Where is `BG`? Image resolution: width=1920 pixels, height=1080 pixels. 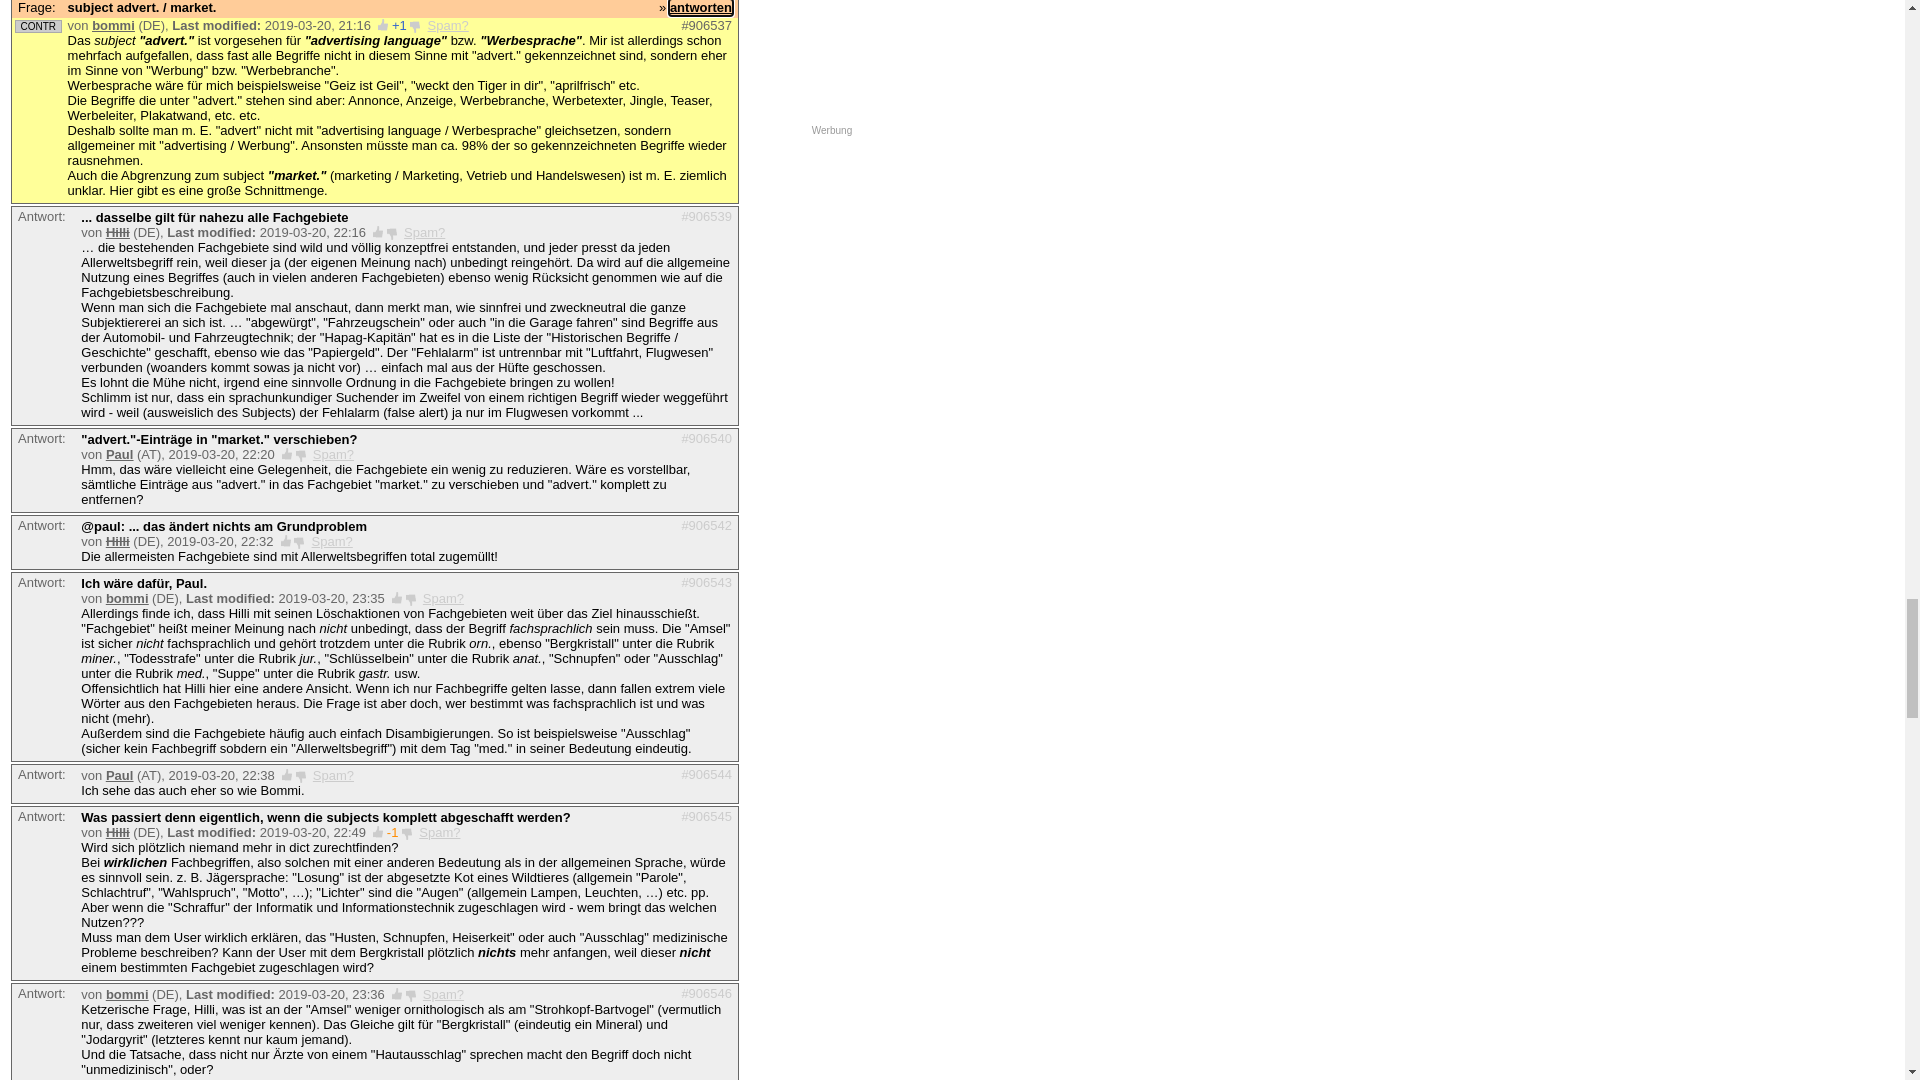 BG is located at coordinates (430, 12).